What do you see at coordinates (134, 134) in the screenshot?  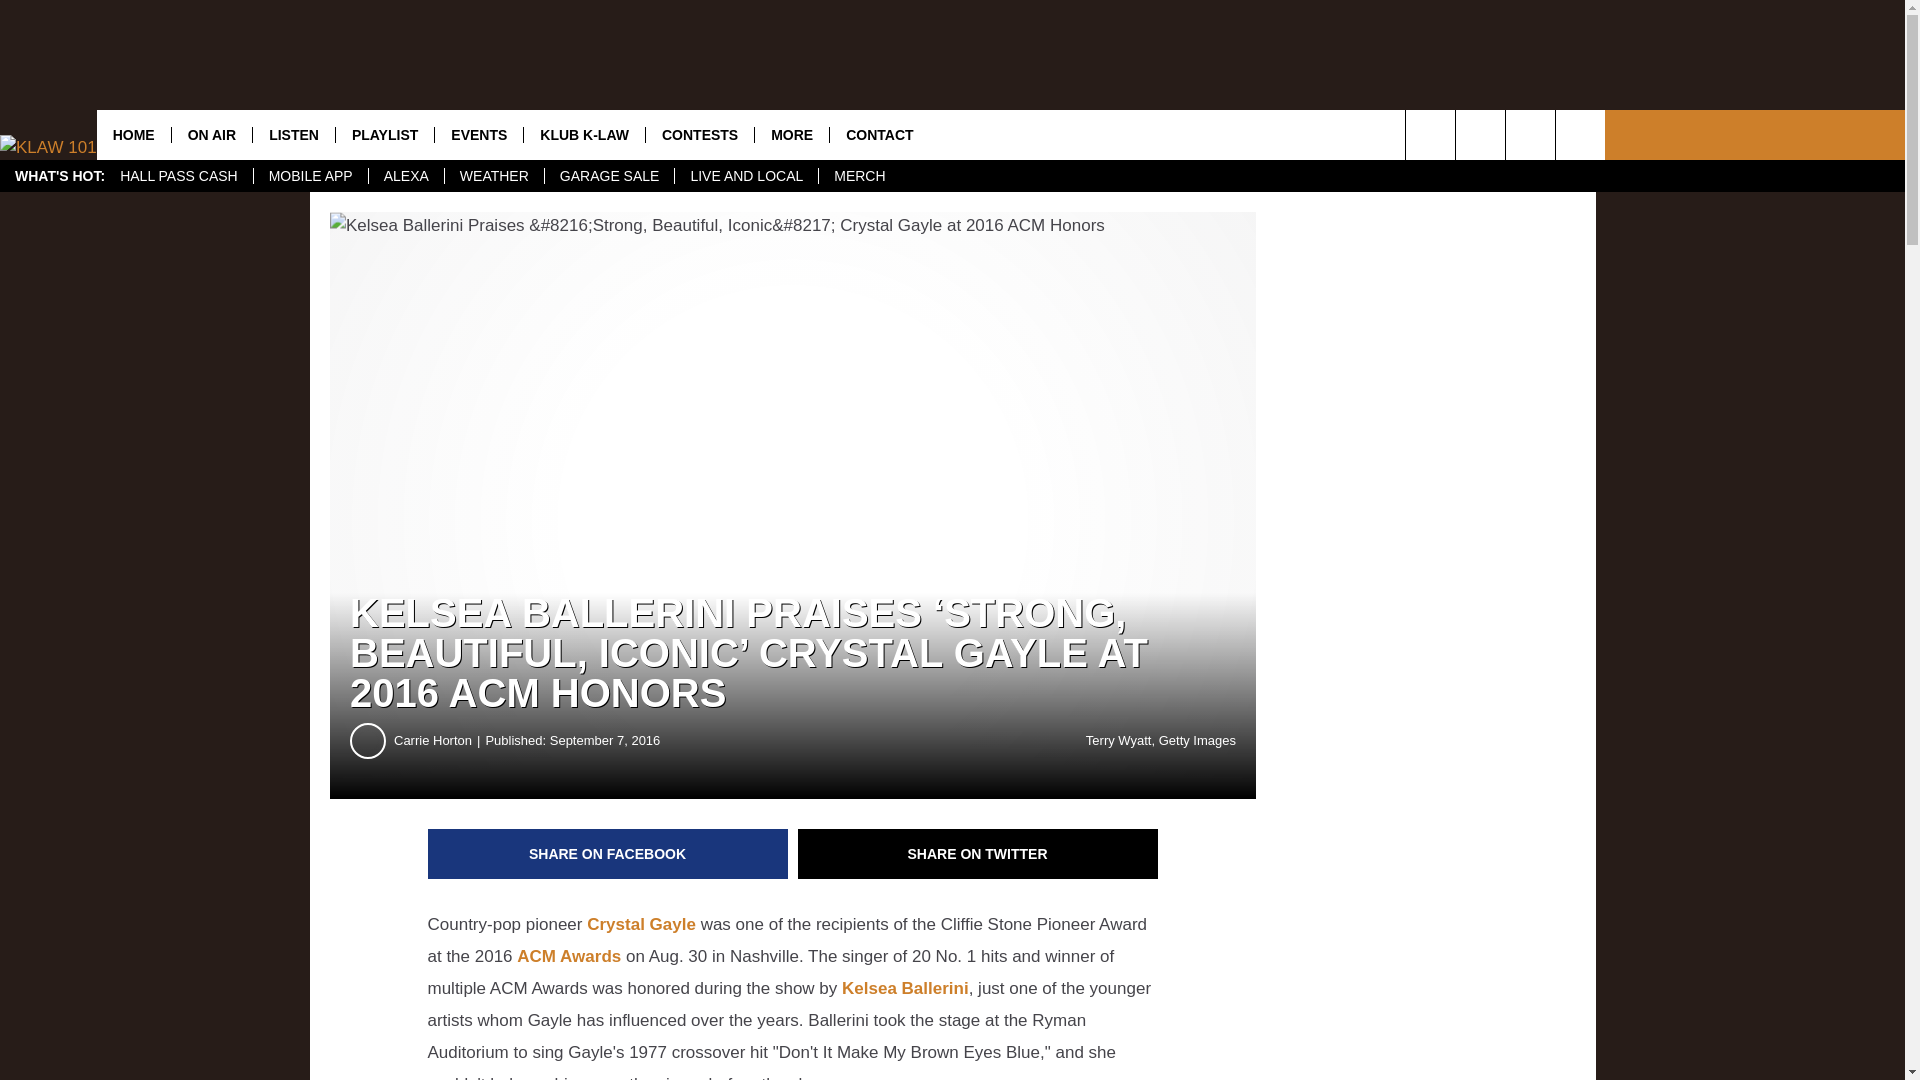 I see `HOME` at bounding box center [134, 134].